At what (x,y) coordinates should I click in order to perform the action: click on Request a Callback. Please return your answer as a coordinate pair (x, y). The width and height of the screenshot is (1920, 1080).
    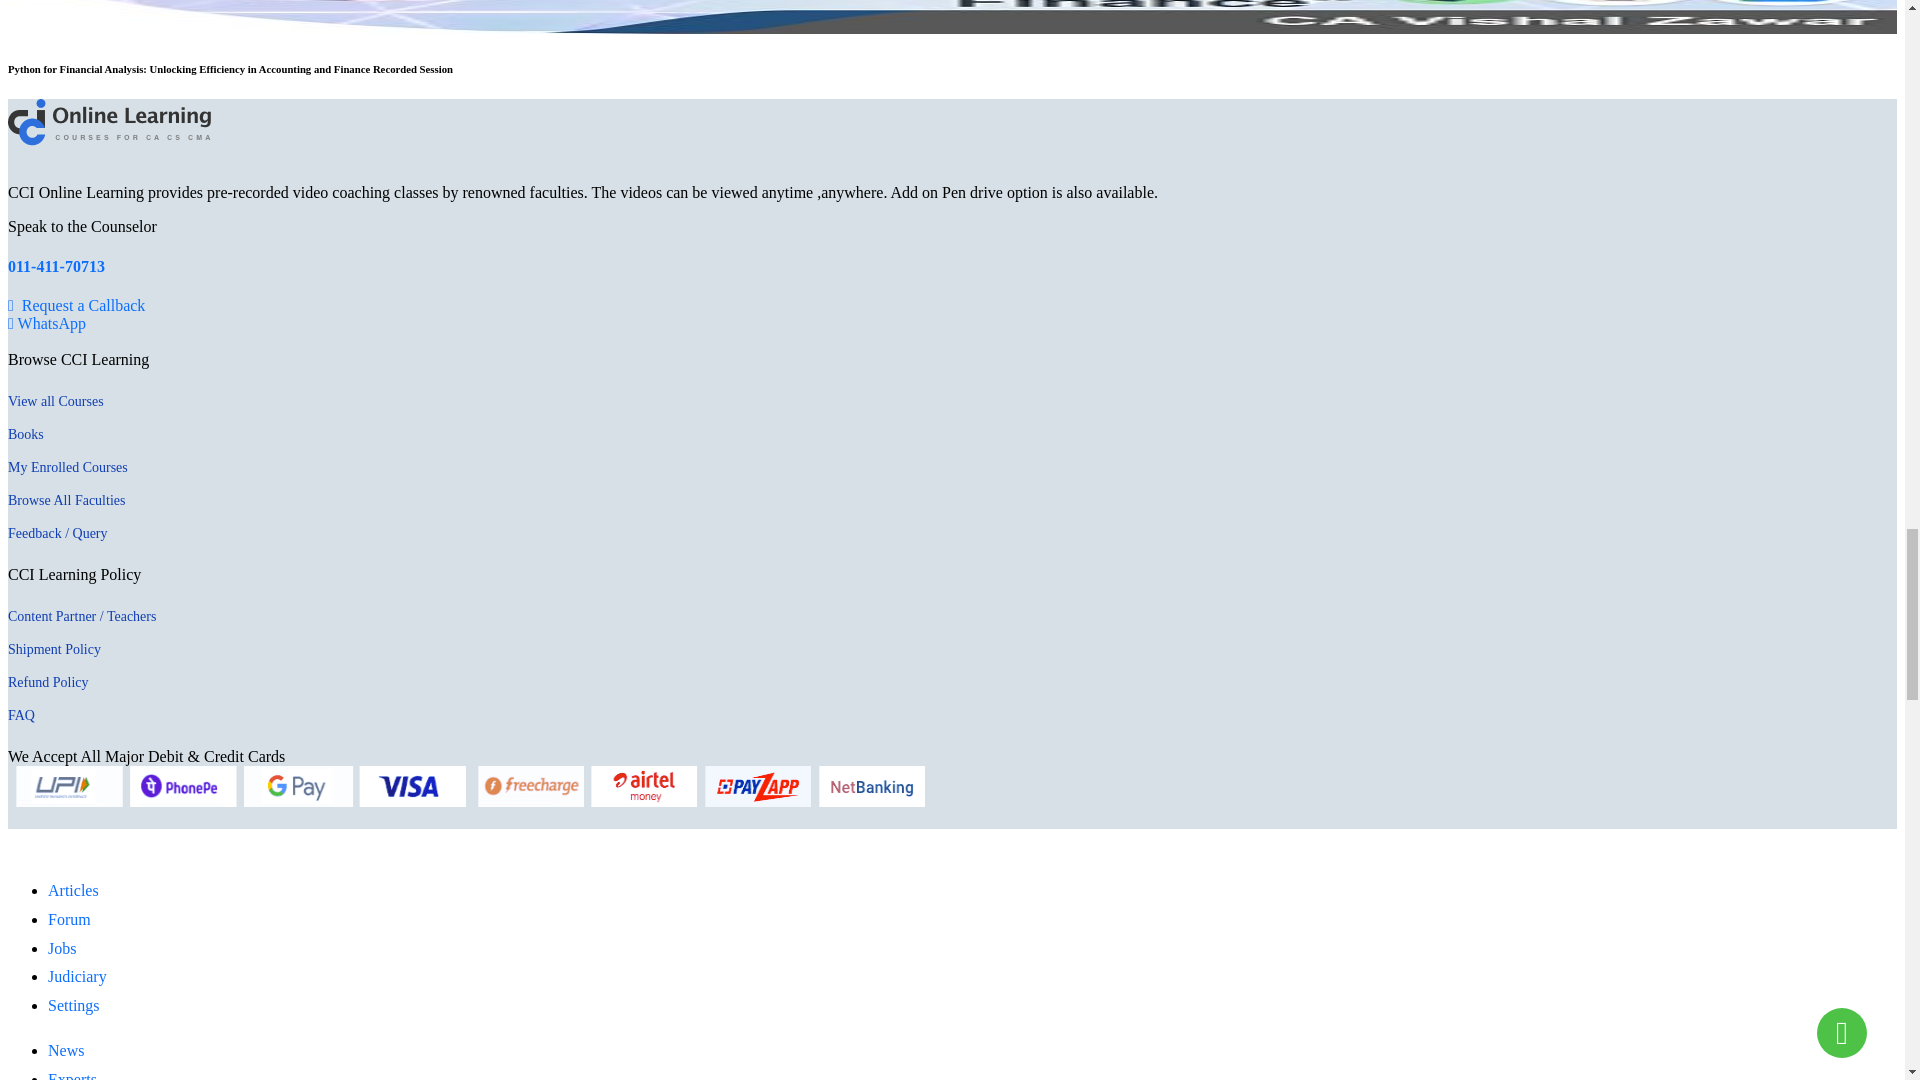
    Looking at the image, I should click on (76, 306).